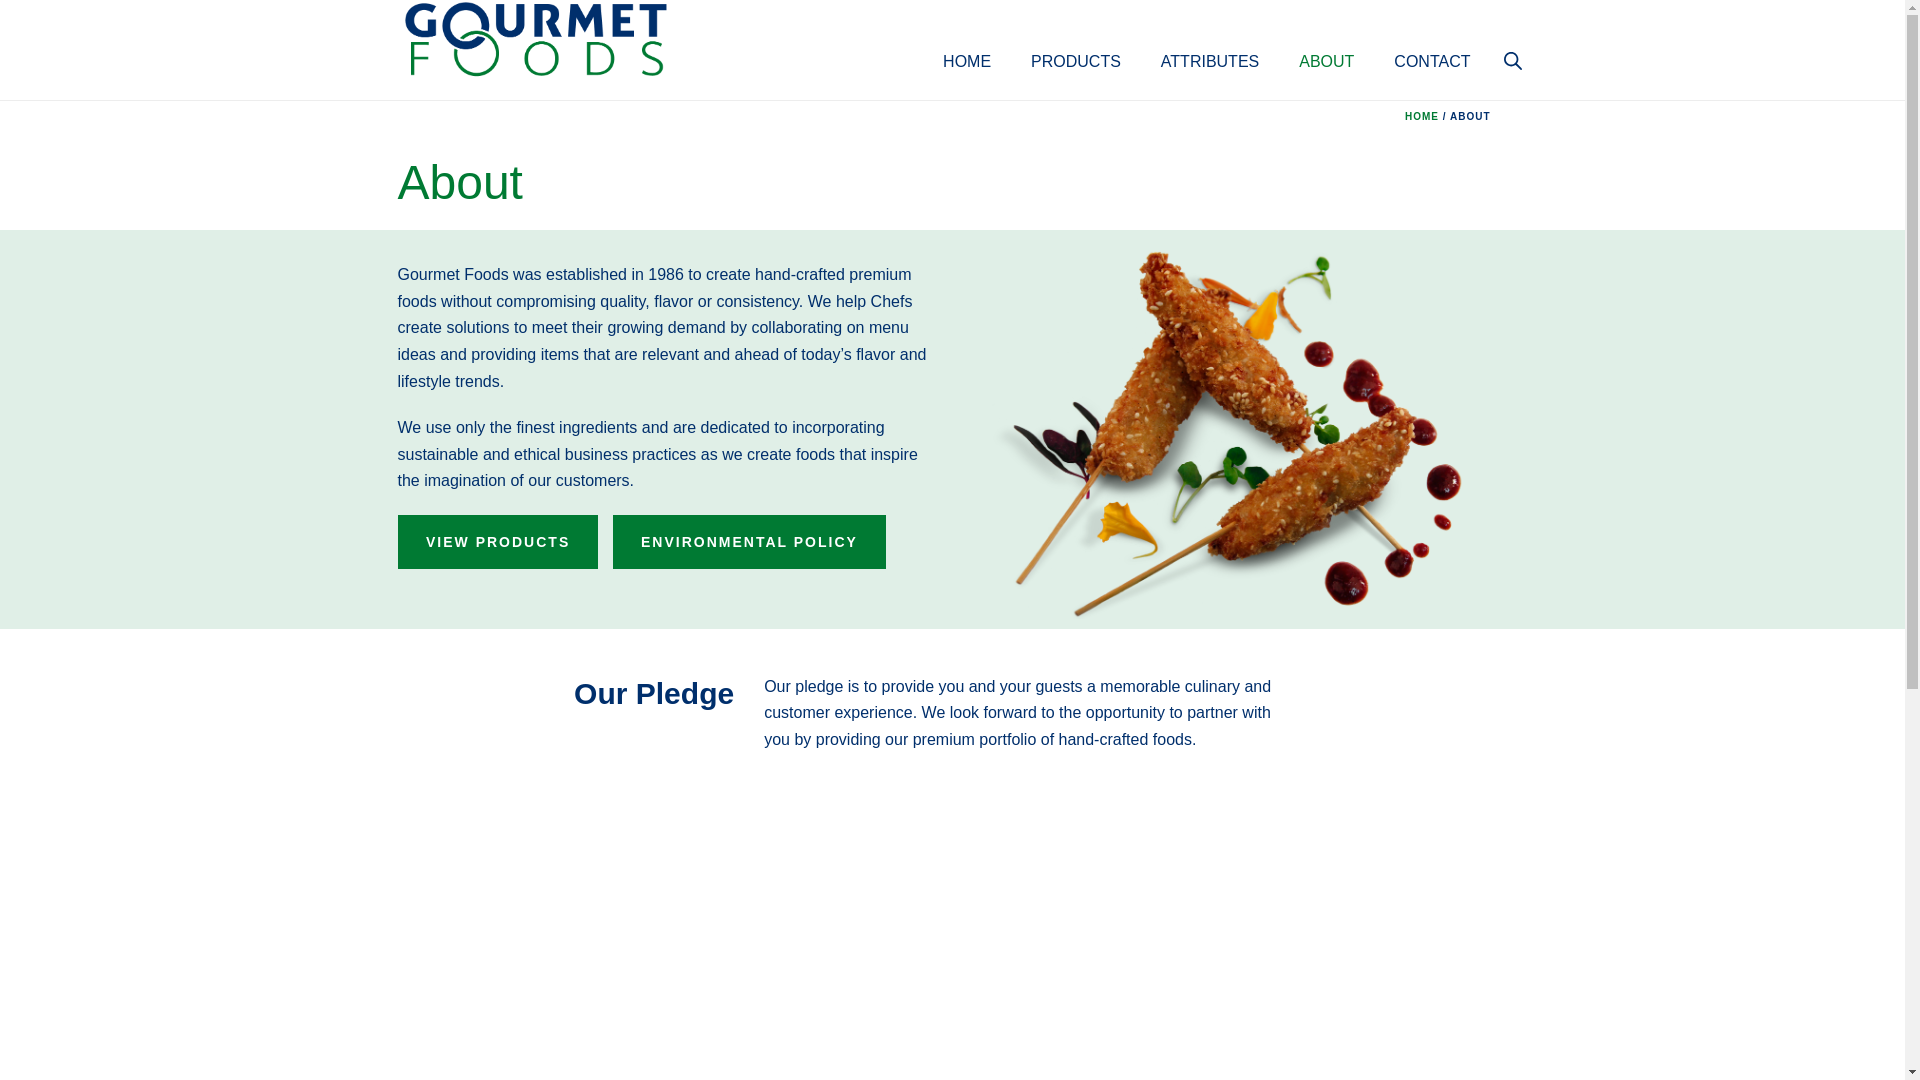 This screenshot has width=1920, height=1080. I want to click on ABOUT, so click(1326, 40).